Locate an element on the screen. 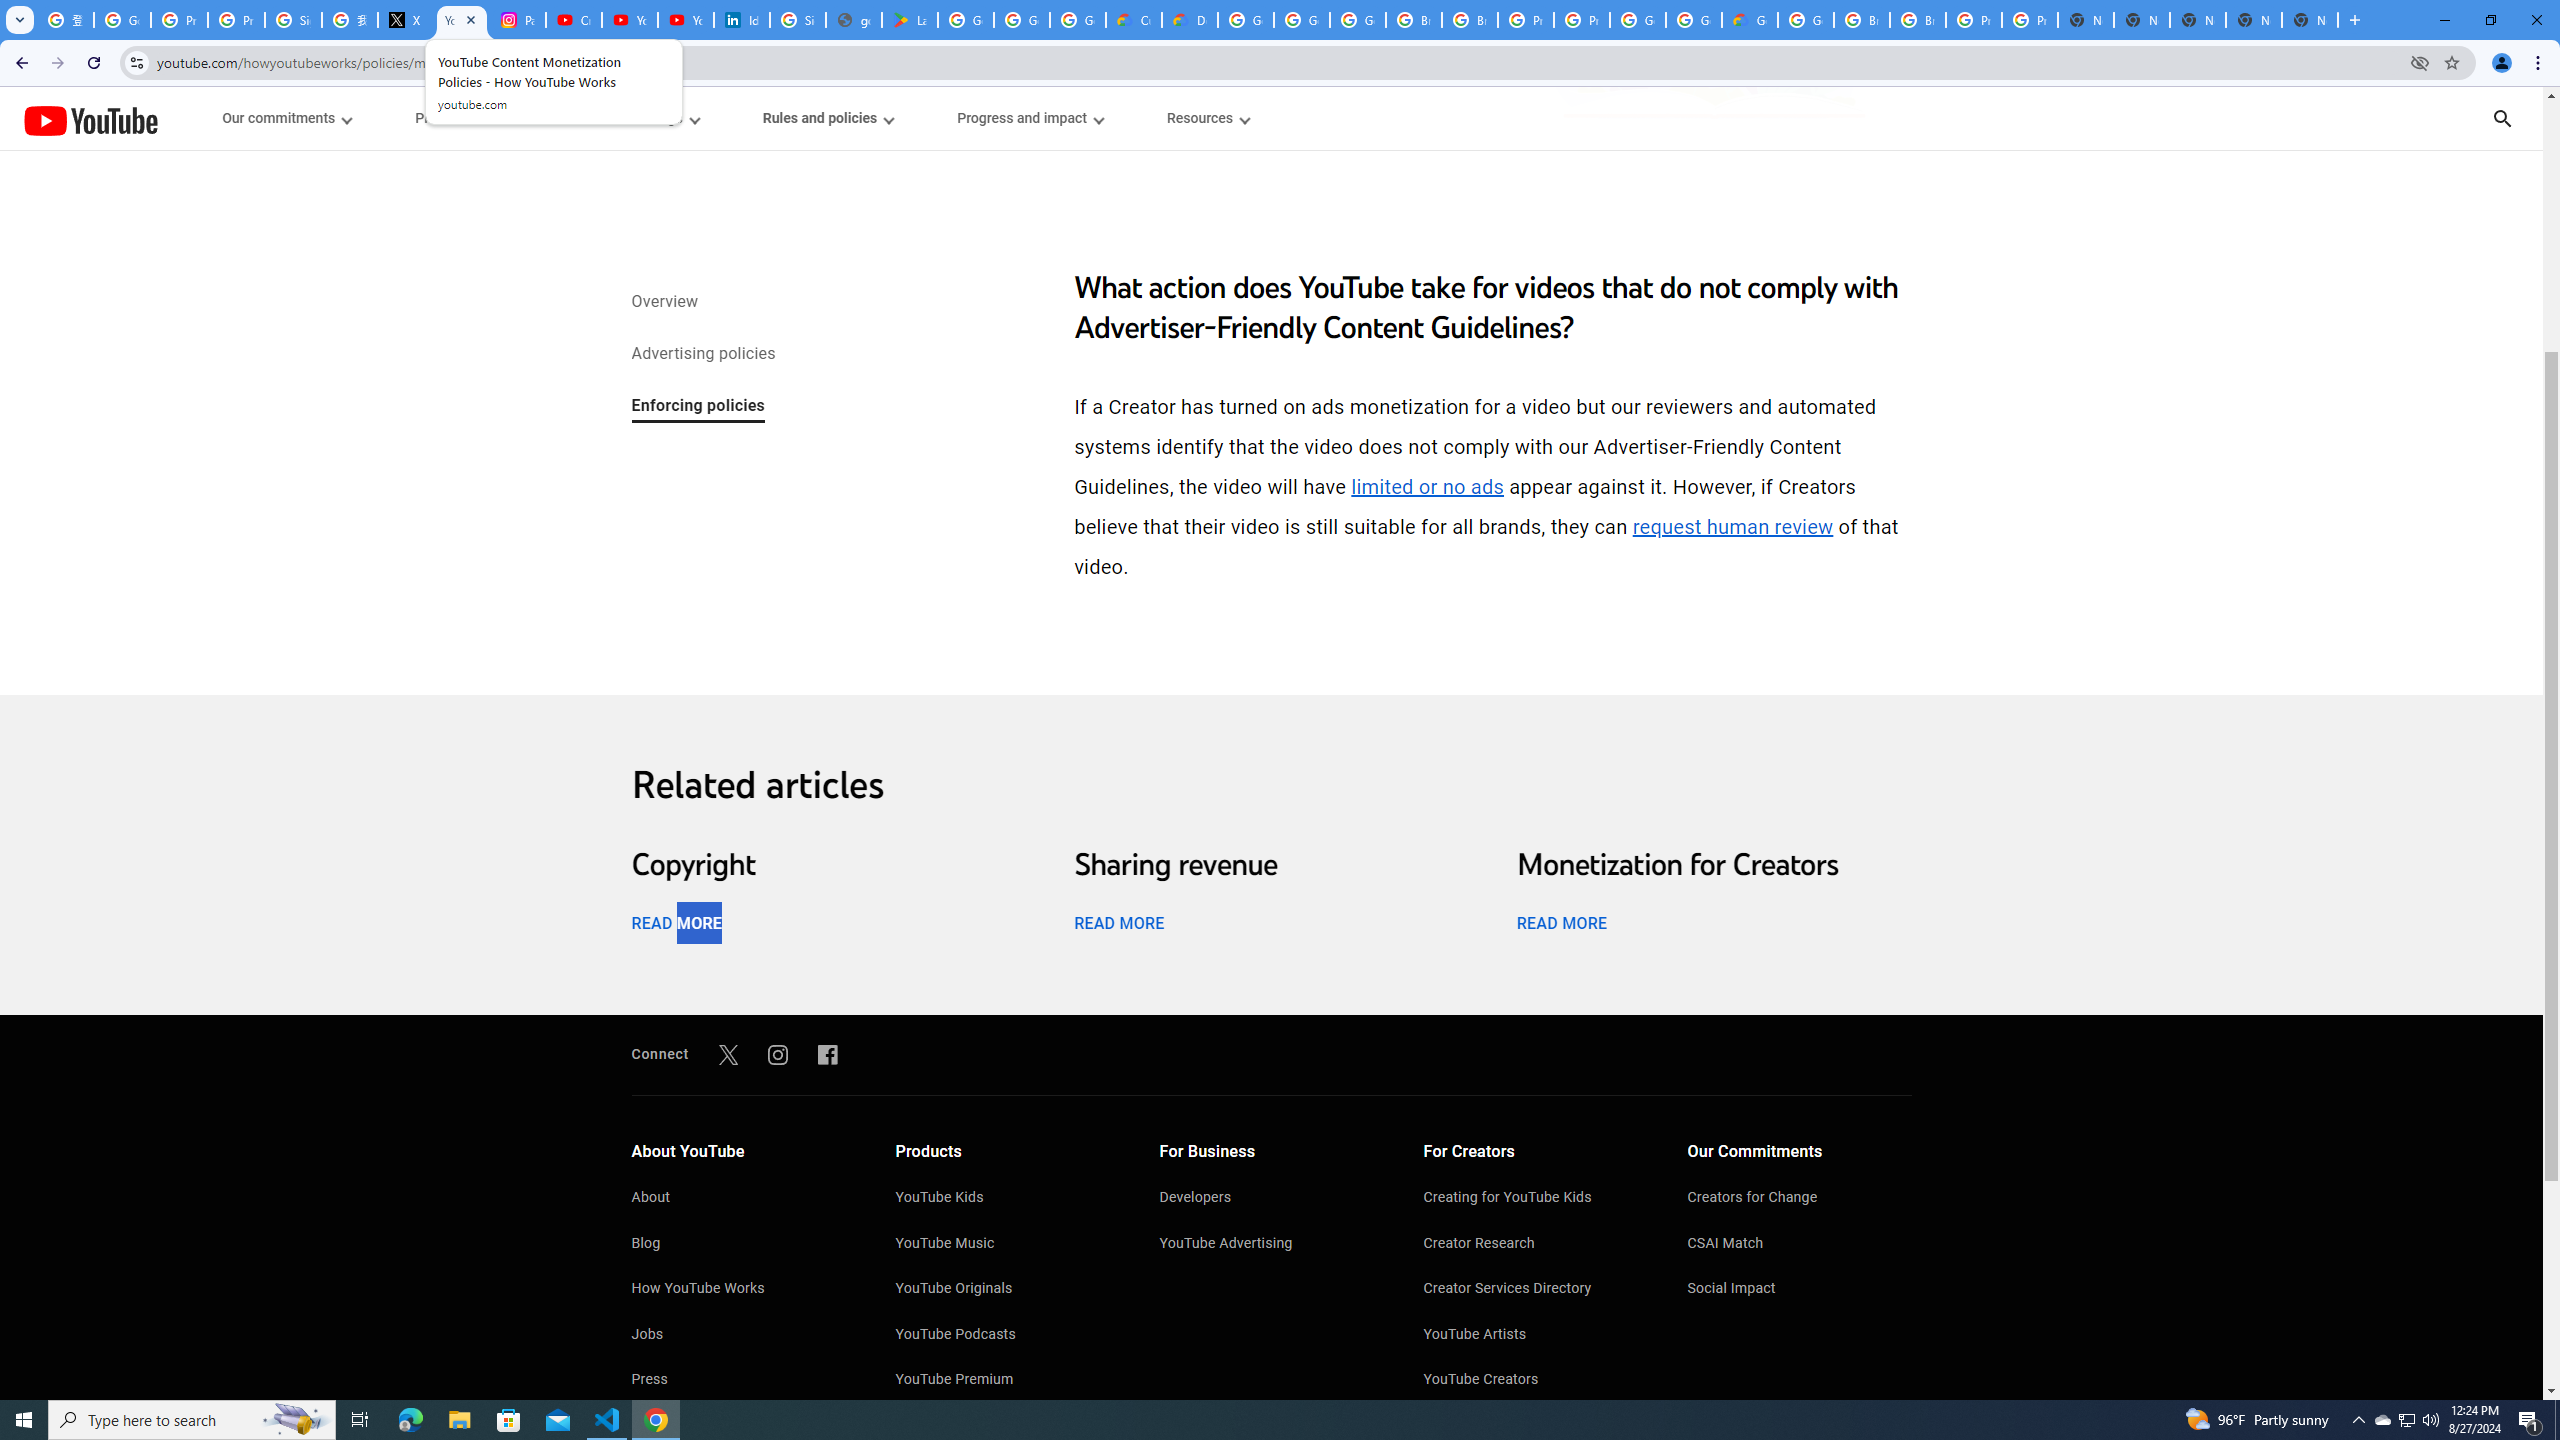 The image size is (2560, 1440). Play is located at coordinates (1272, 826).